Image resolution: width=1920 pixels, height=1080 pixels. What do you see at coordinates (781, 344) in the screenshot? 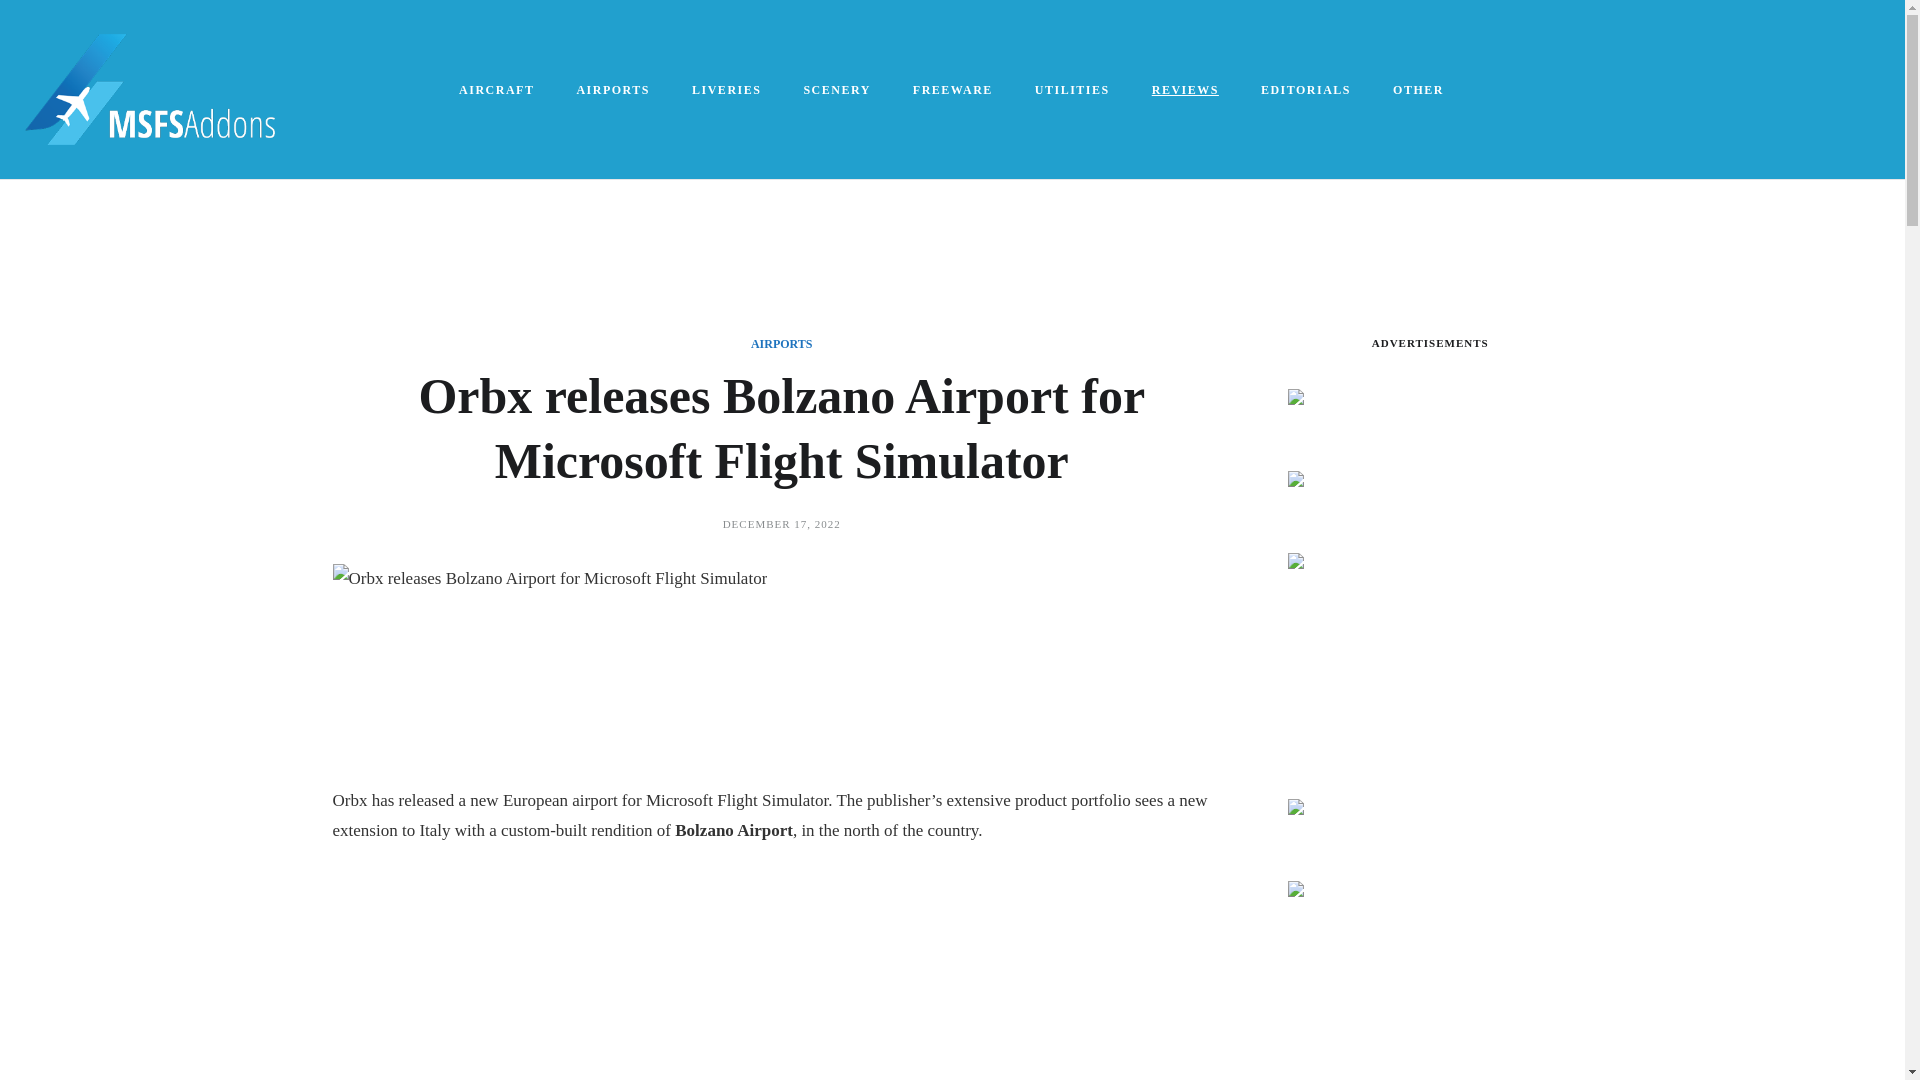
I see `AIRPORTS` at bounding box center [781, 344].